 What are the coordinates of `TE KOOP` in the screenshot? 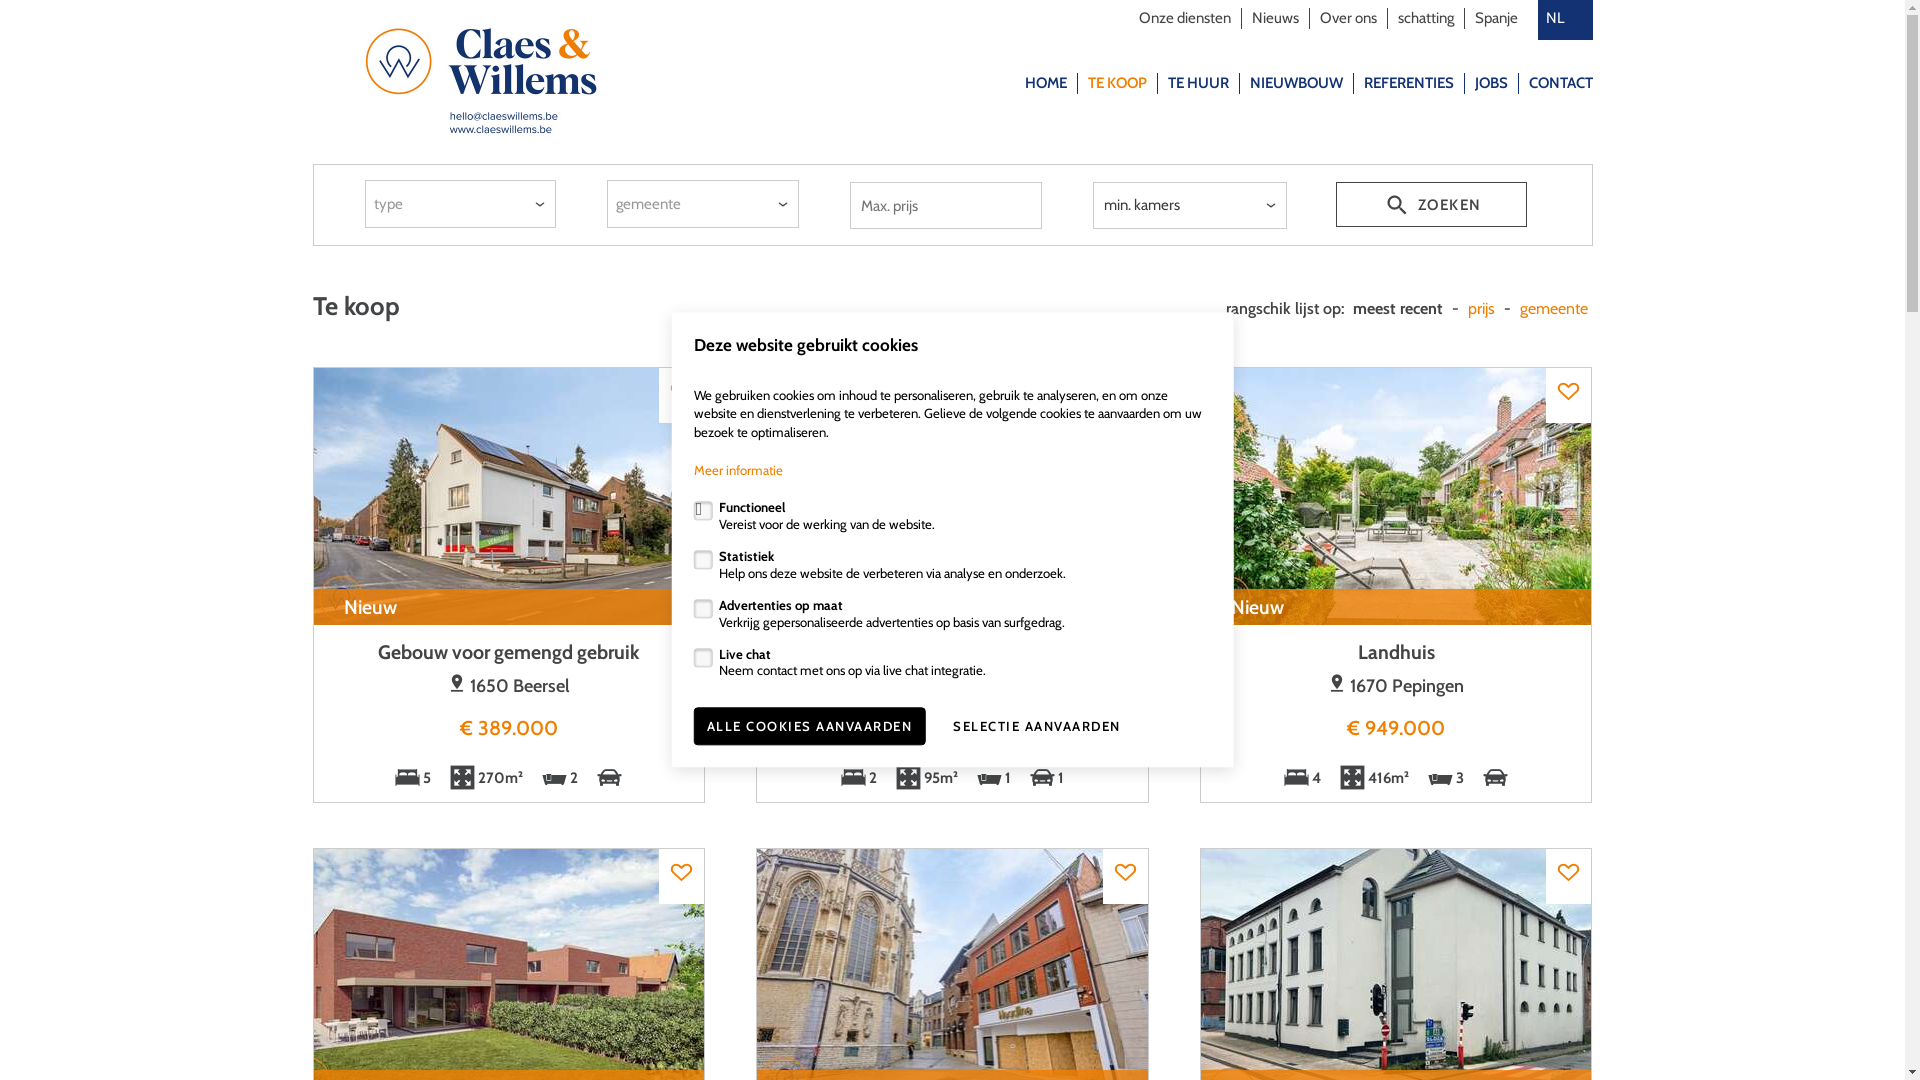 It's located at (1118, 83).